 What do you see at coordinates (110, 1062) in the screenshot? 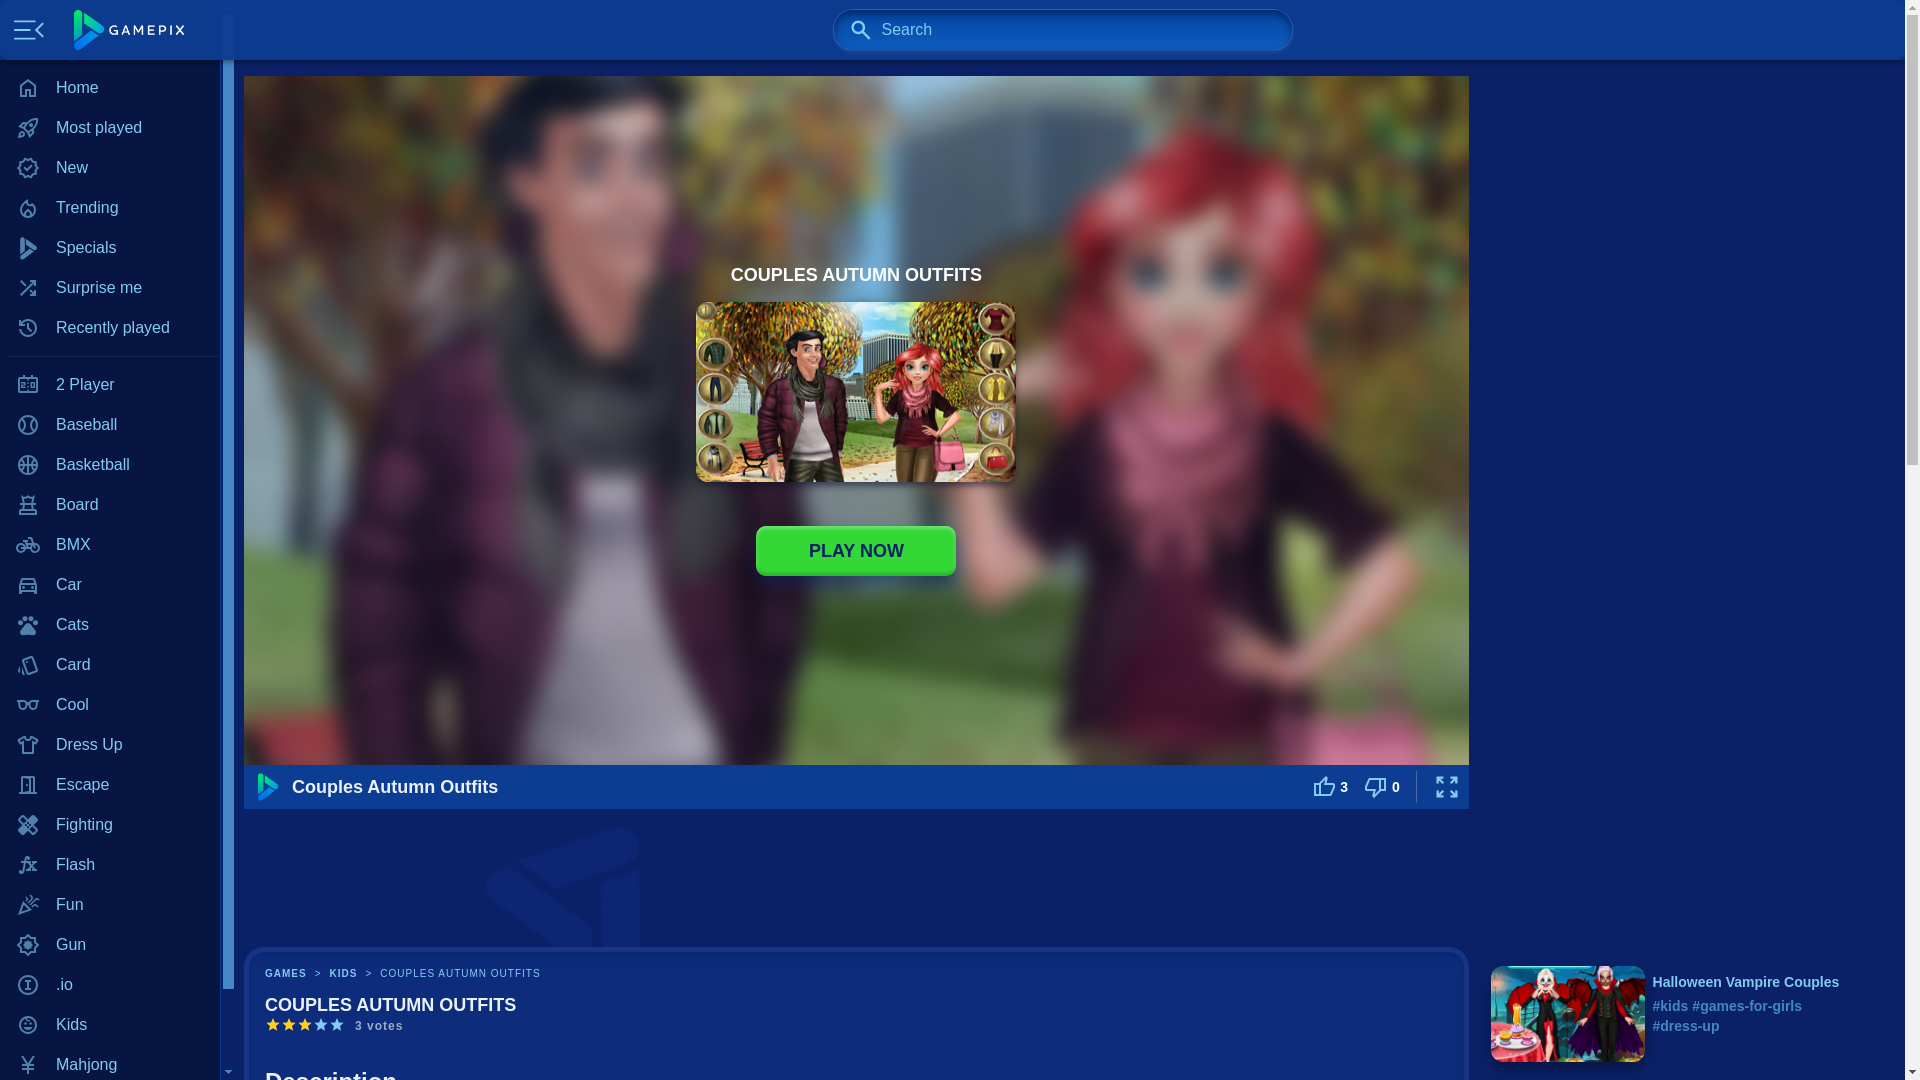
I see `Mahjong` at bounding box center [110, 1062].